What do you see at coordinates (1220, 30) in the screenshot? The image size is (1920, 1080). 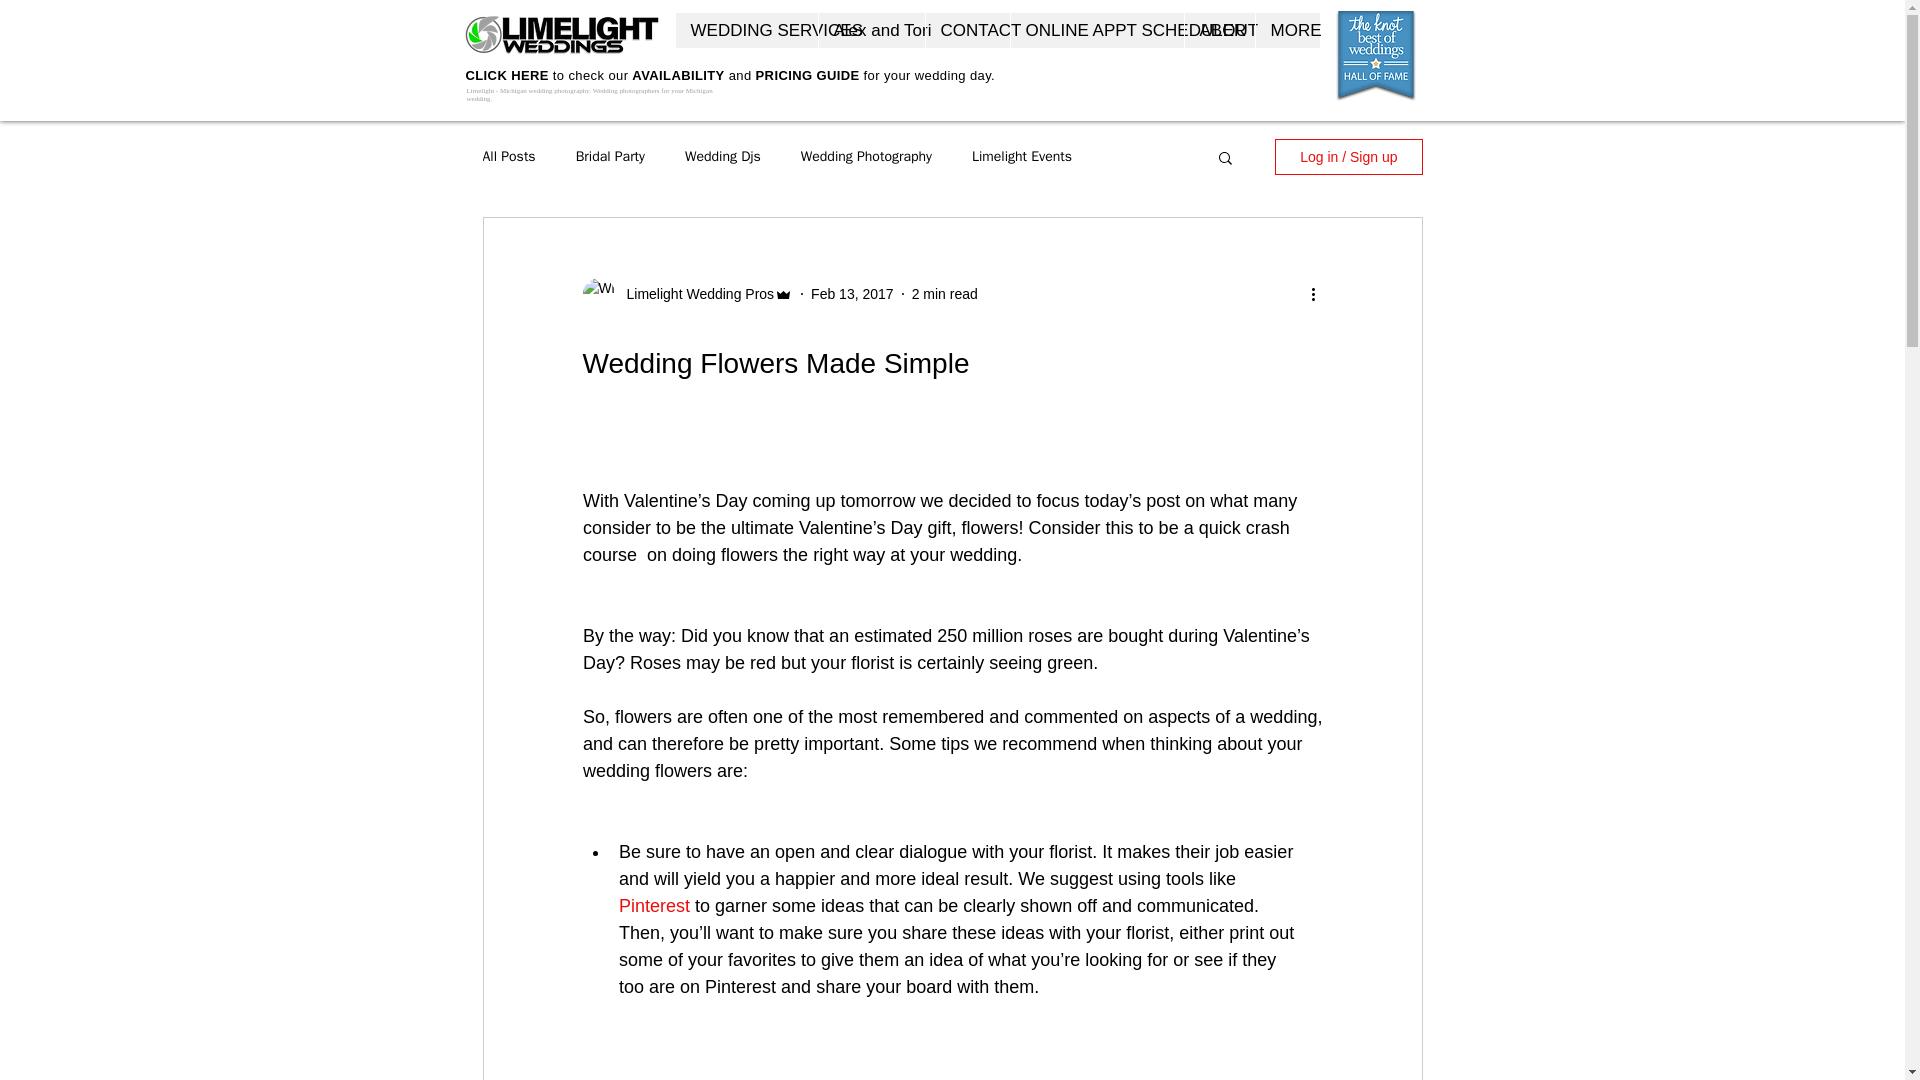 I see `ABOUT` at bounding box center [1220, 30].